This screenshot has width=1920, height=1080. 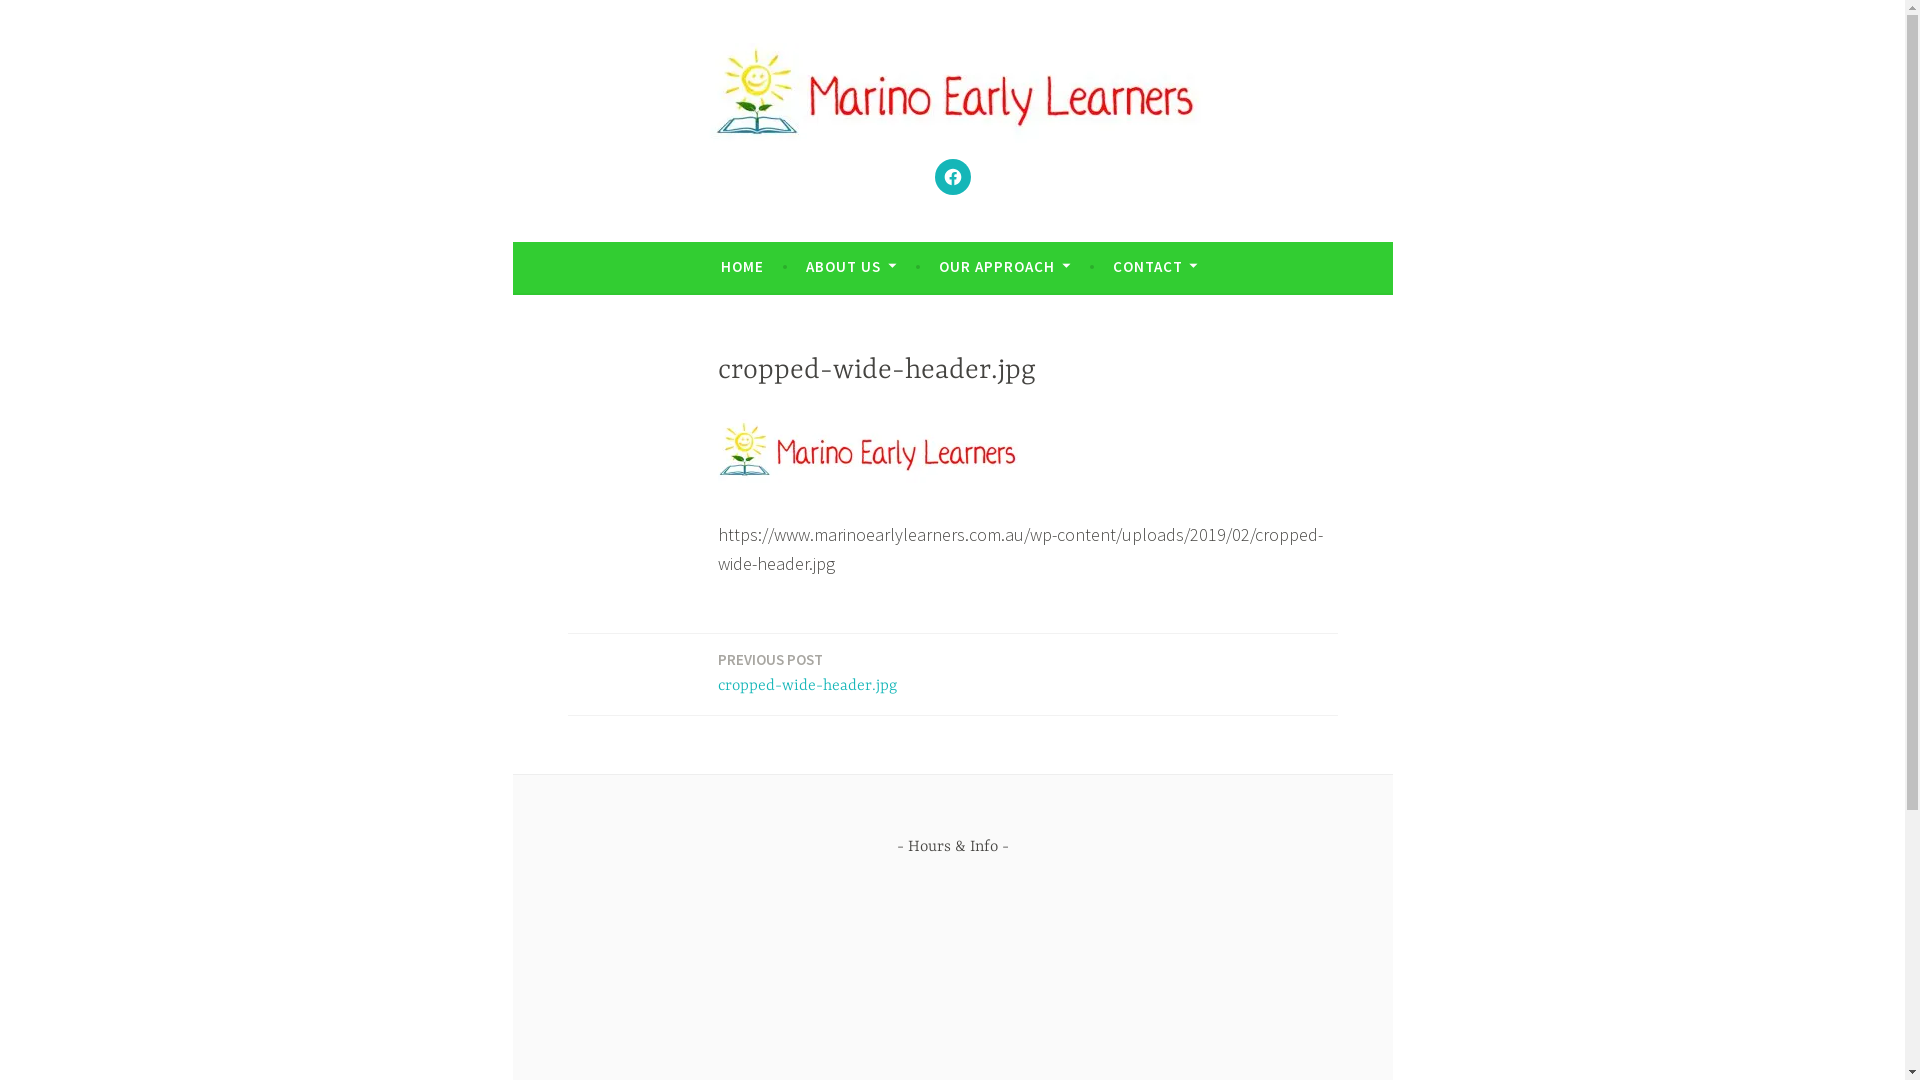 What do you see at coordinates (808, 674) in the screenshot?
I see `PREVIOUS POST
cropped-wide-header.jpg` at bounding box center [808, 674].